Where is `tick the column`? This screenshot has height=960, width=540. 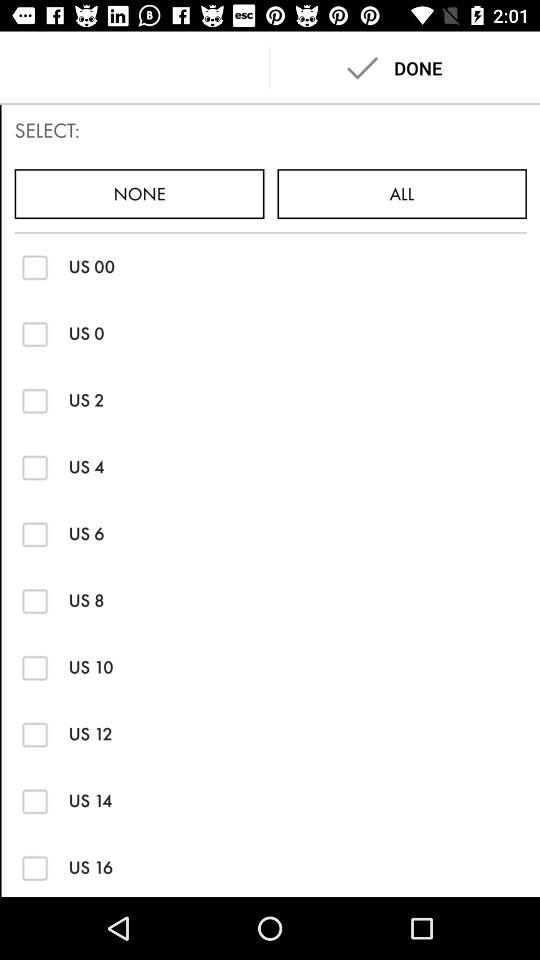 tick the column is located at coordinates (34, 334).